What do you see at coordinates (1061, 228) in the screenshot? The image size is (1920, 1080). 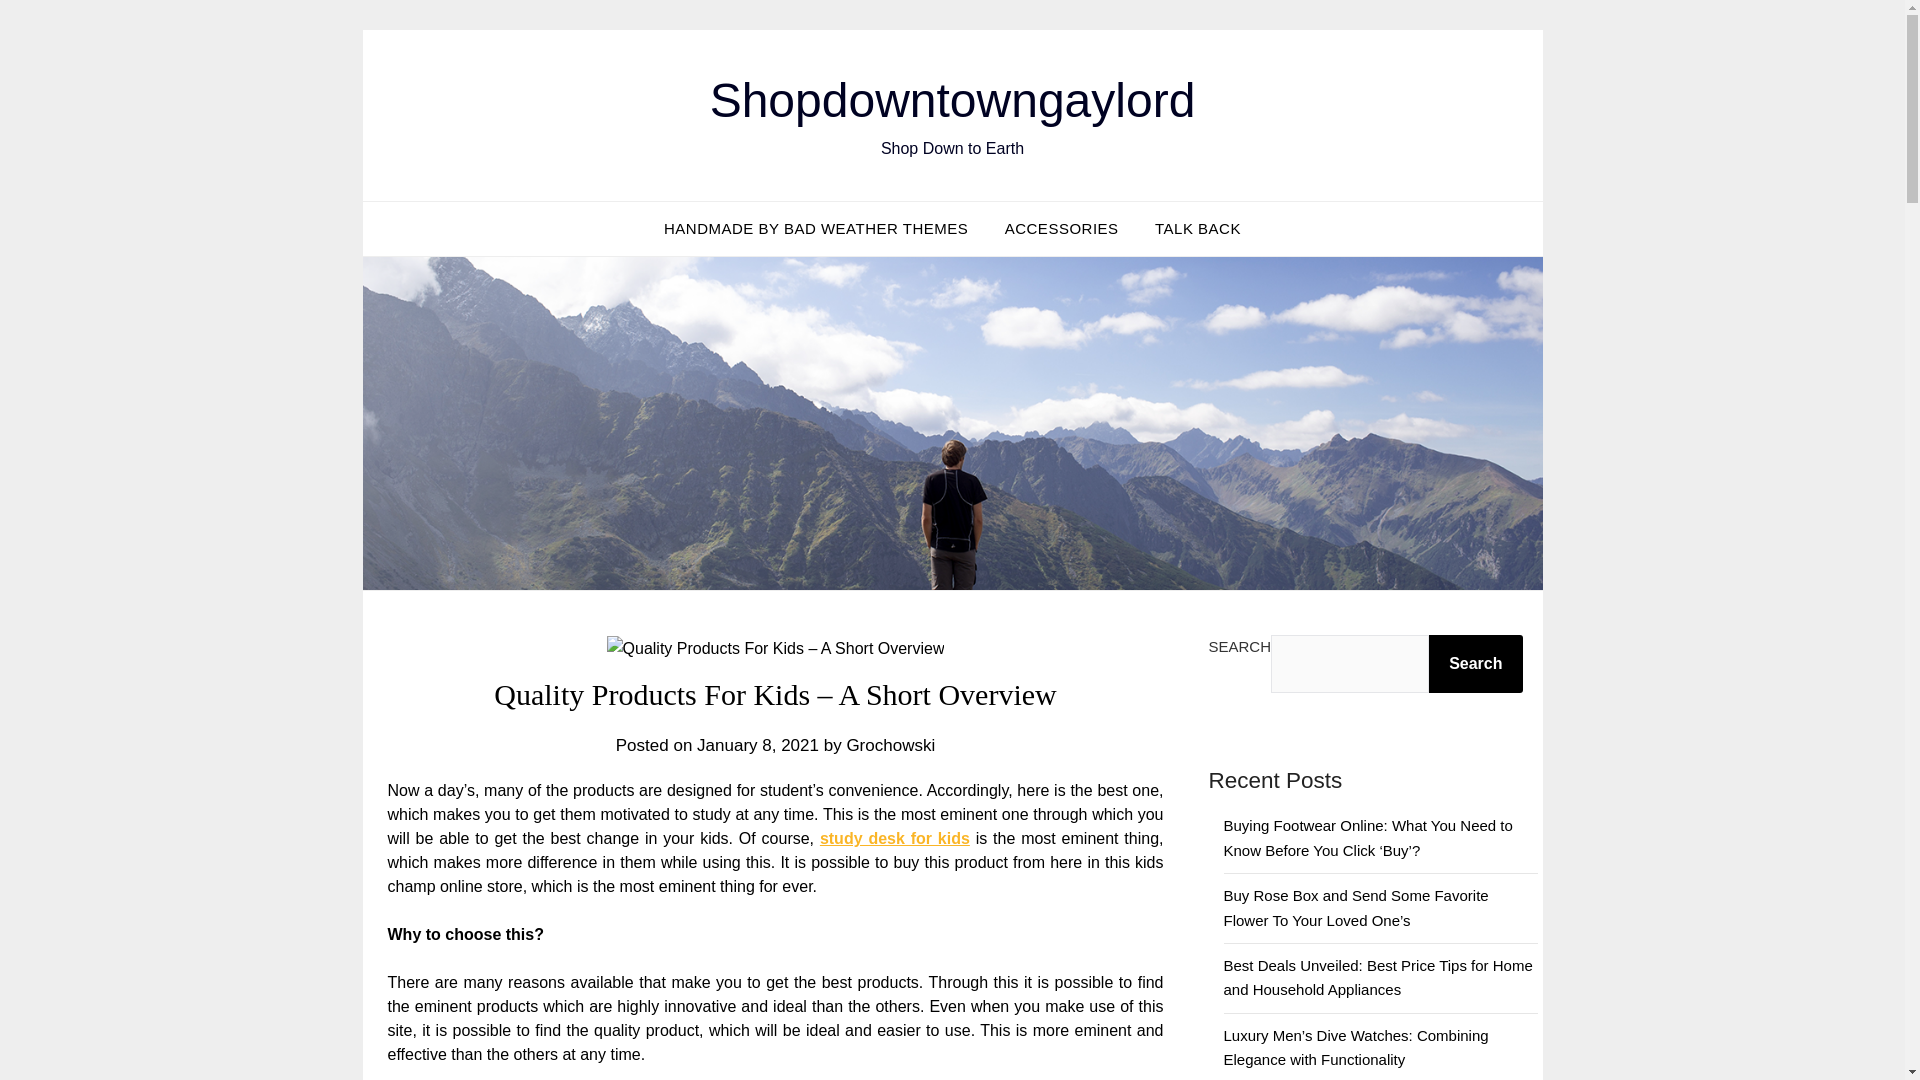 I see `ACCESSORIES` at bounding box center [1061, 228].